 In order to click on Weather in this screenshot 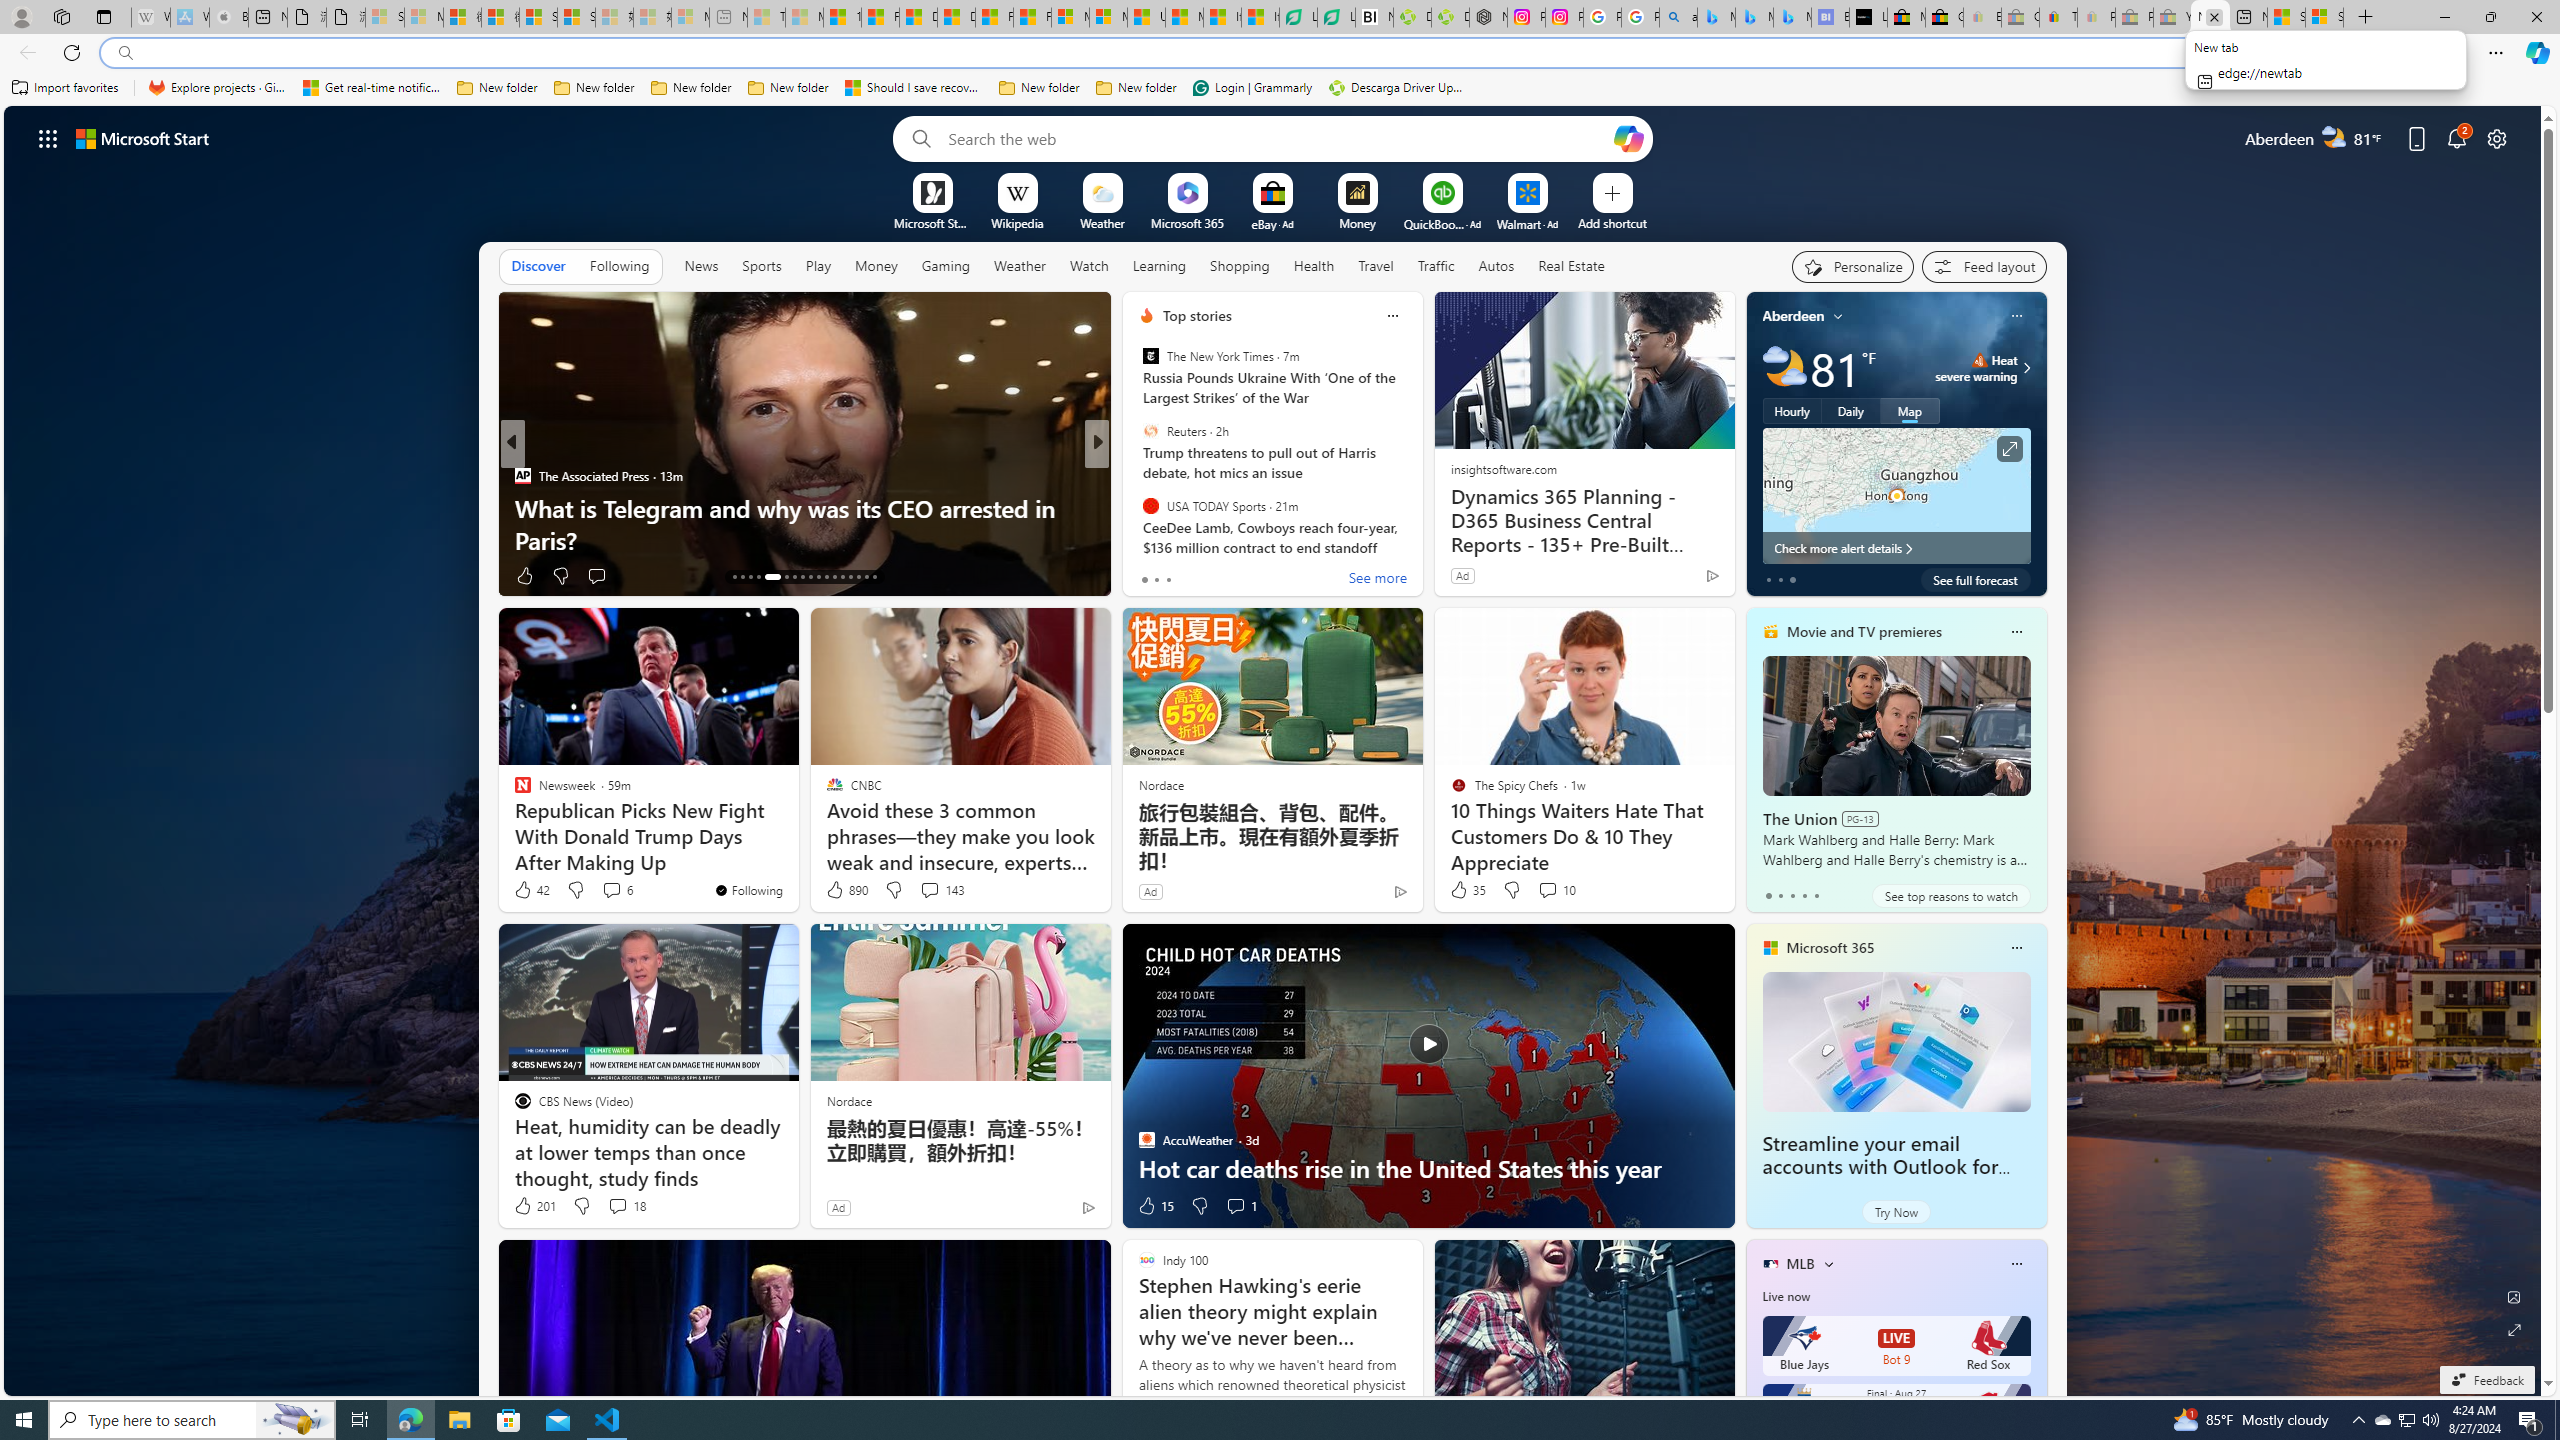, I will do `click(1020, 265)`.